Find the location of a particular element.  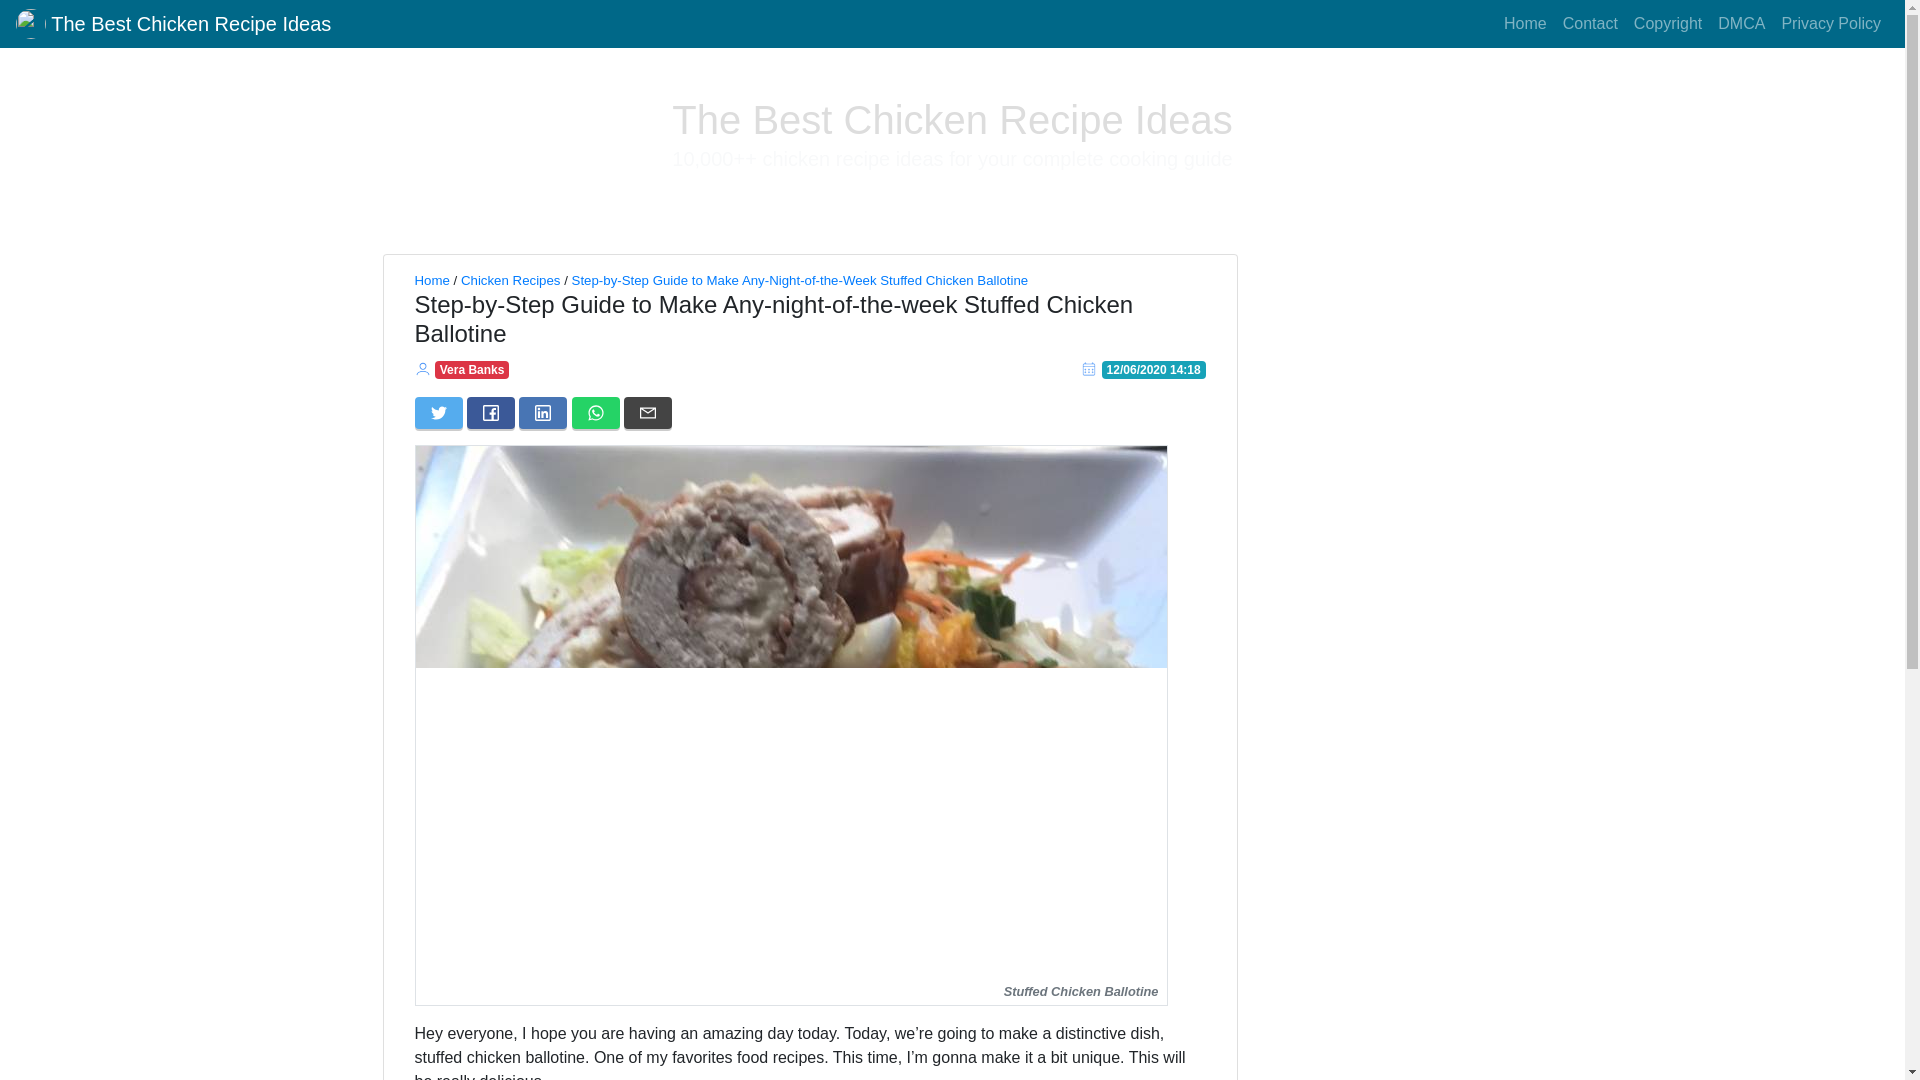

Home is located at coordinates (432, 280).